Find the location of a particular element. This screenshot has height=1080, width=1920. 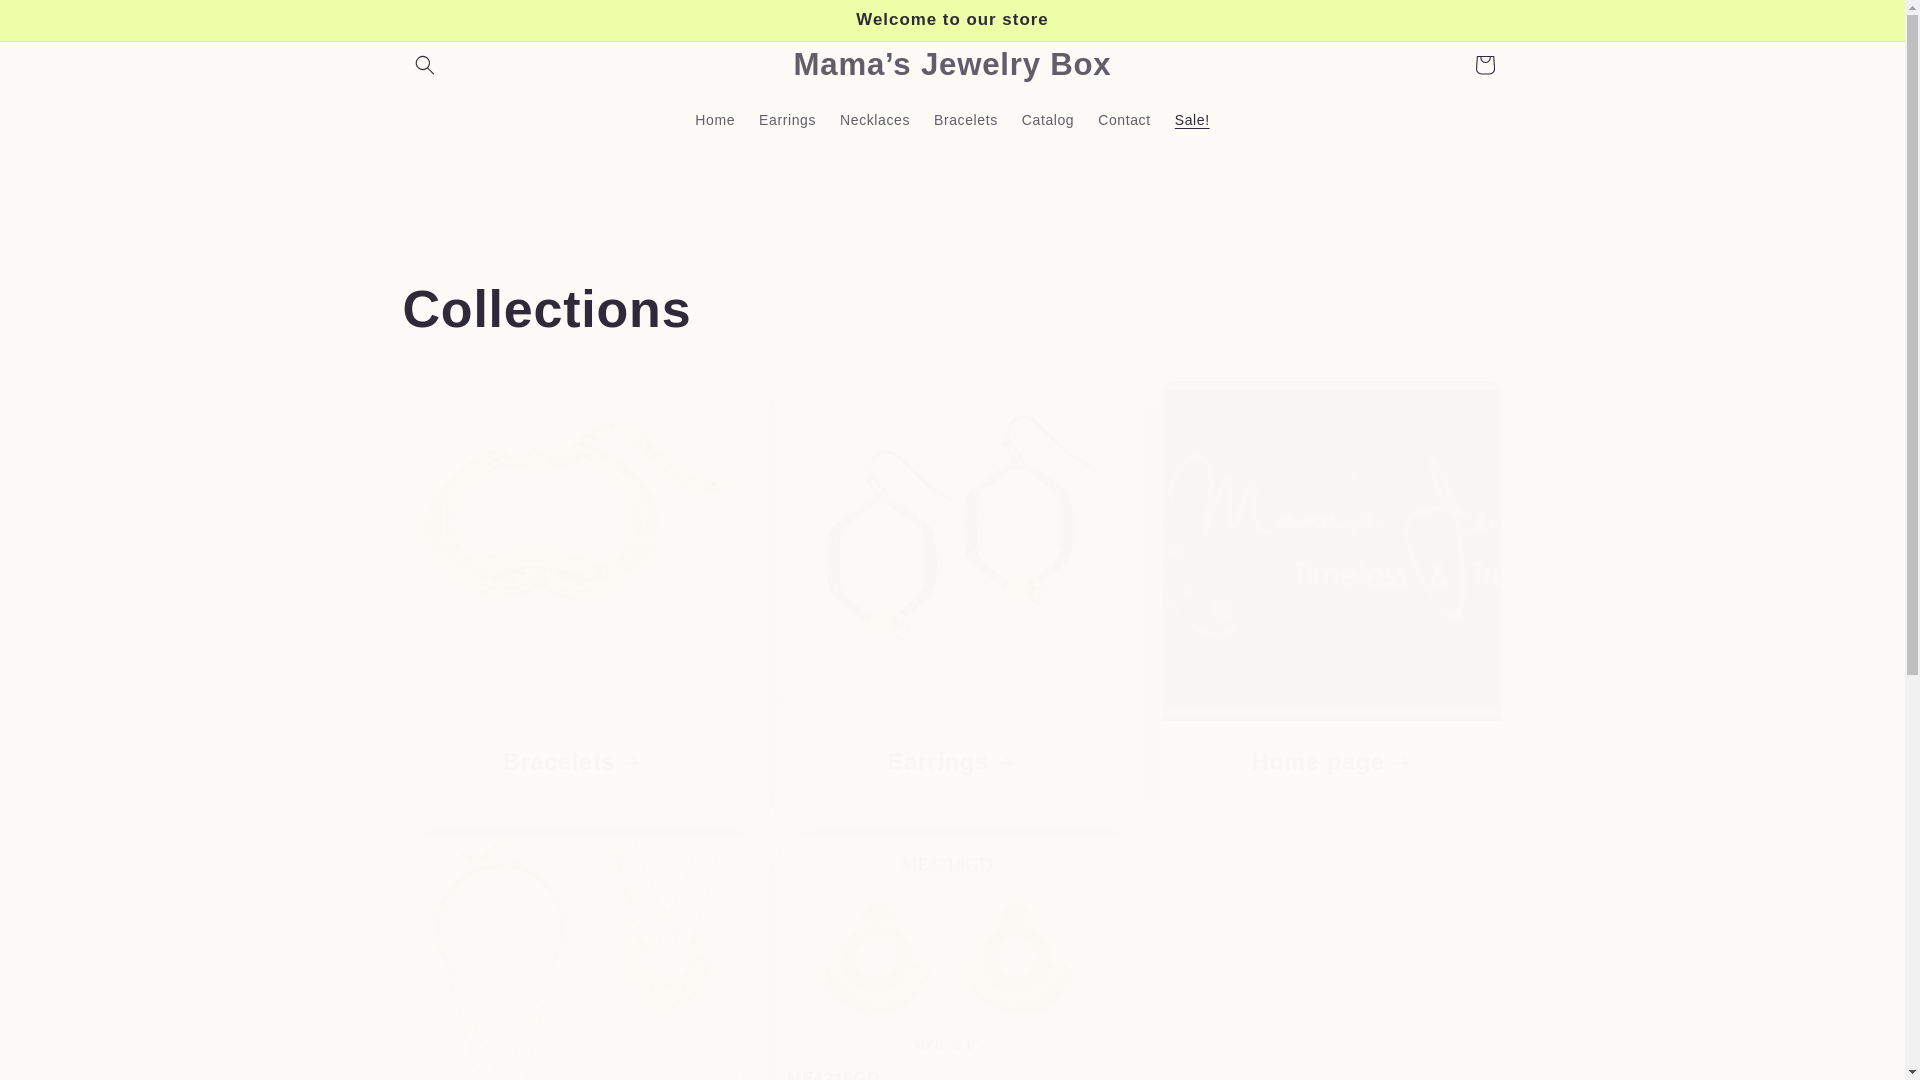

Home page is located at coordinates (1332, 762).